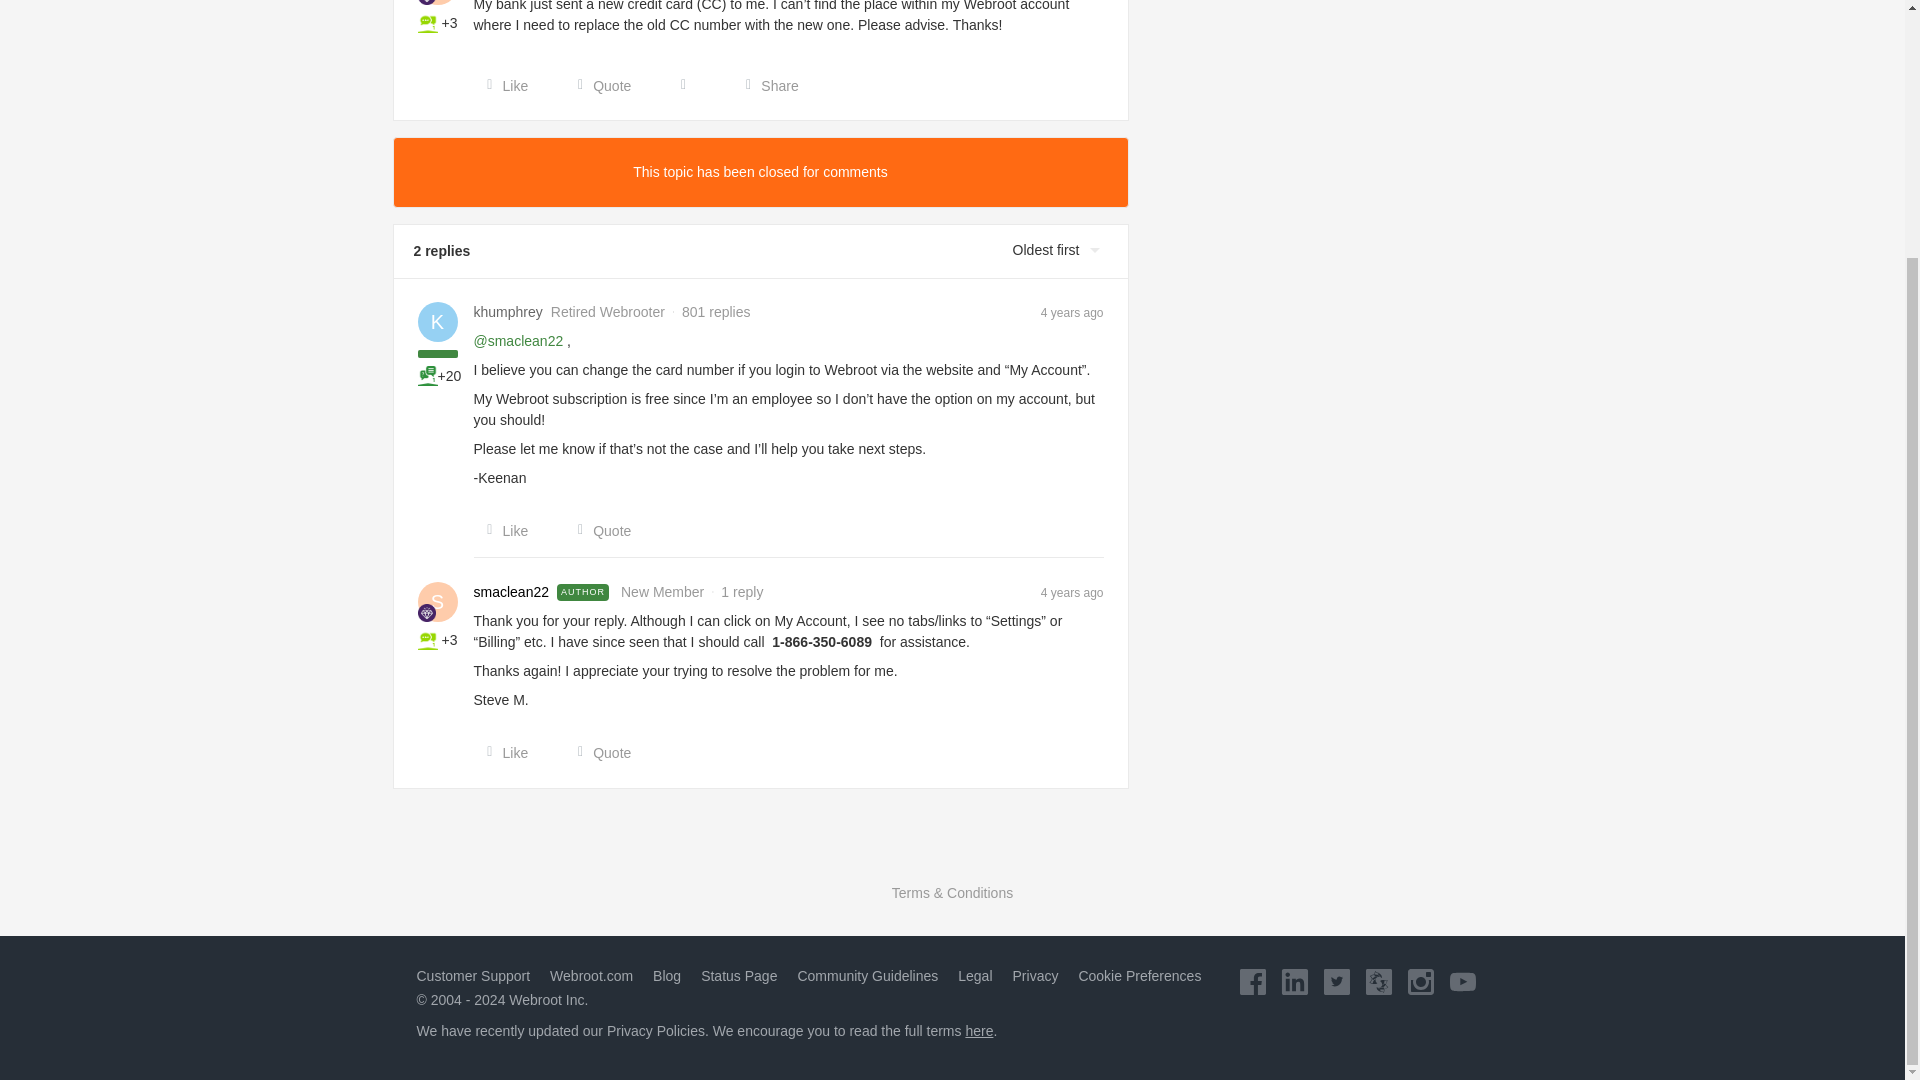 The height and width of the screenshot is (1080, 1920). Describe the element at coordinates (502, 86) in the screenshot. I see `Like` at that location.